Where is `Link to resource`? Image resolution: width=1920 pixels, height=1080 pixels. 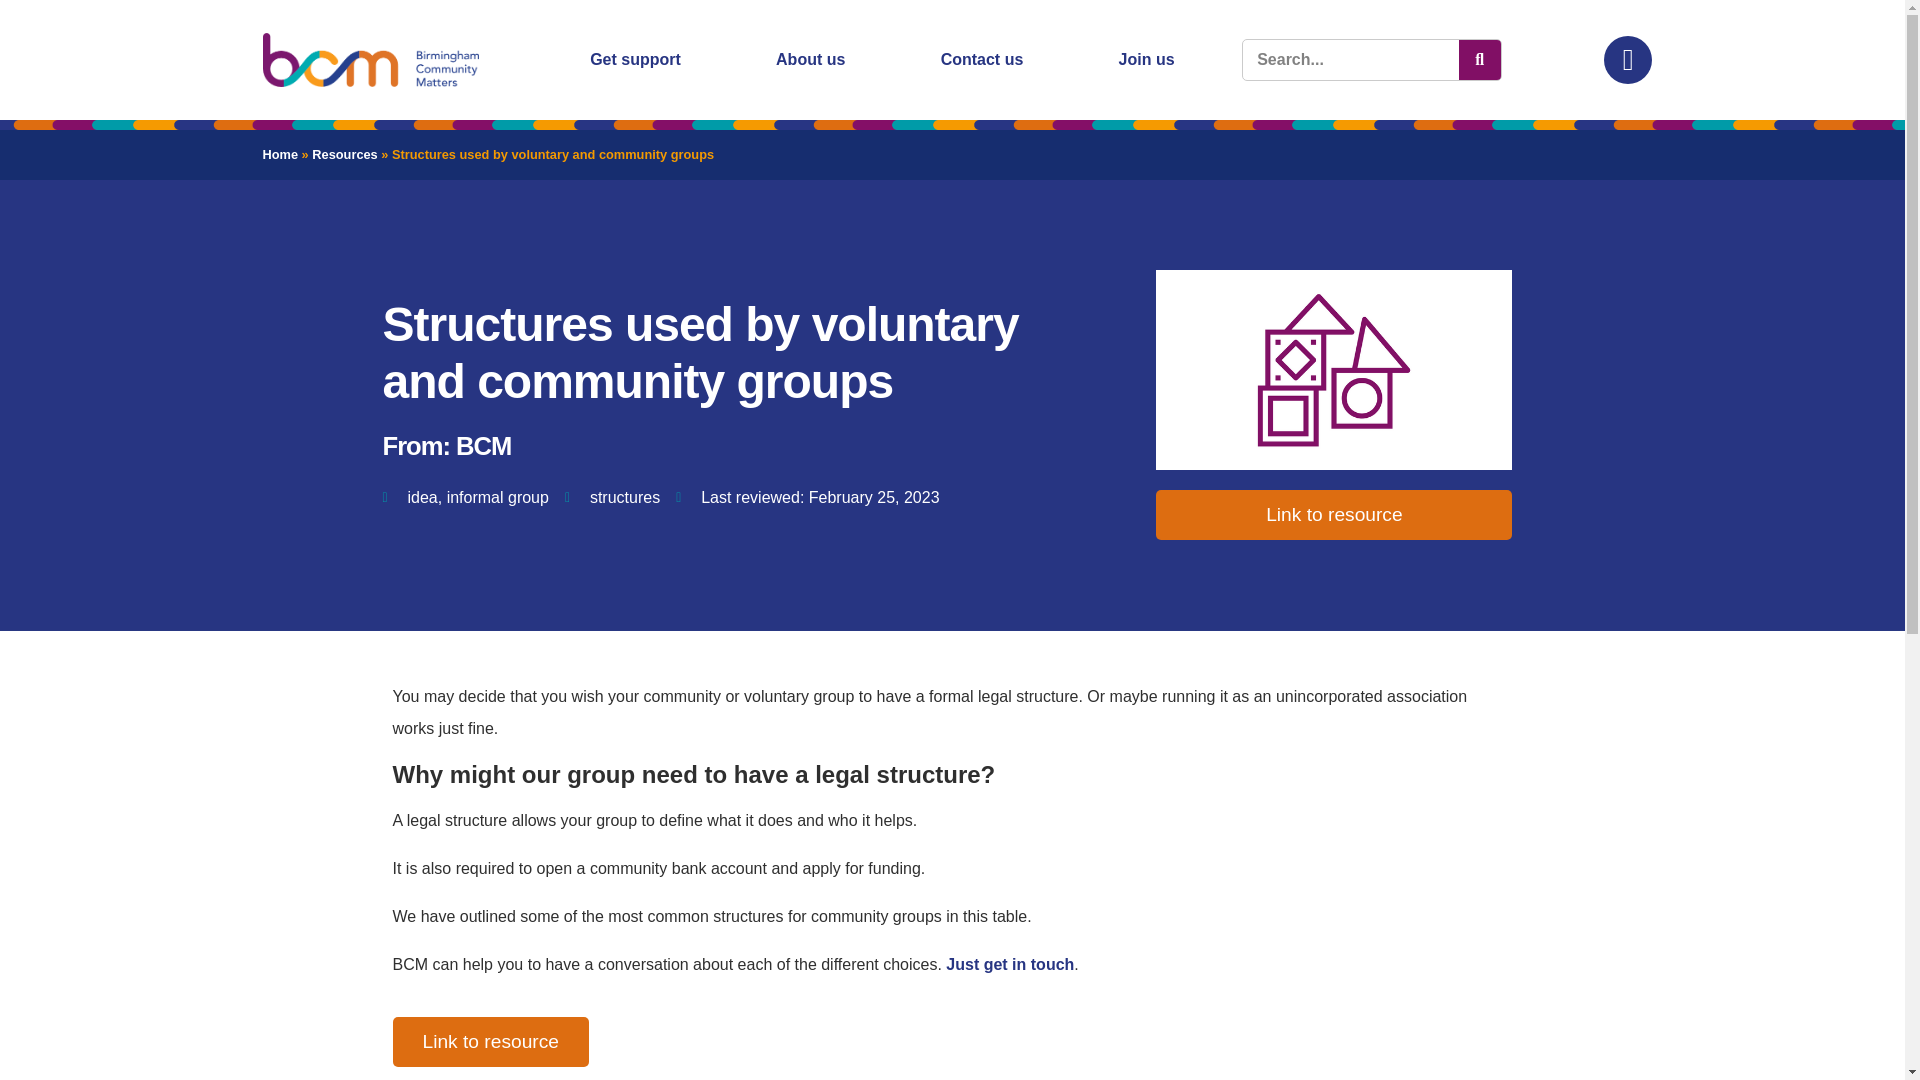
Link to resource is located at coordinates (490, 1041).